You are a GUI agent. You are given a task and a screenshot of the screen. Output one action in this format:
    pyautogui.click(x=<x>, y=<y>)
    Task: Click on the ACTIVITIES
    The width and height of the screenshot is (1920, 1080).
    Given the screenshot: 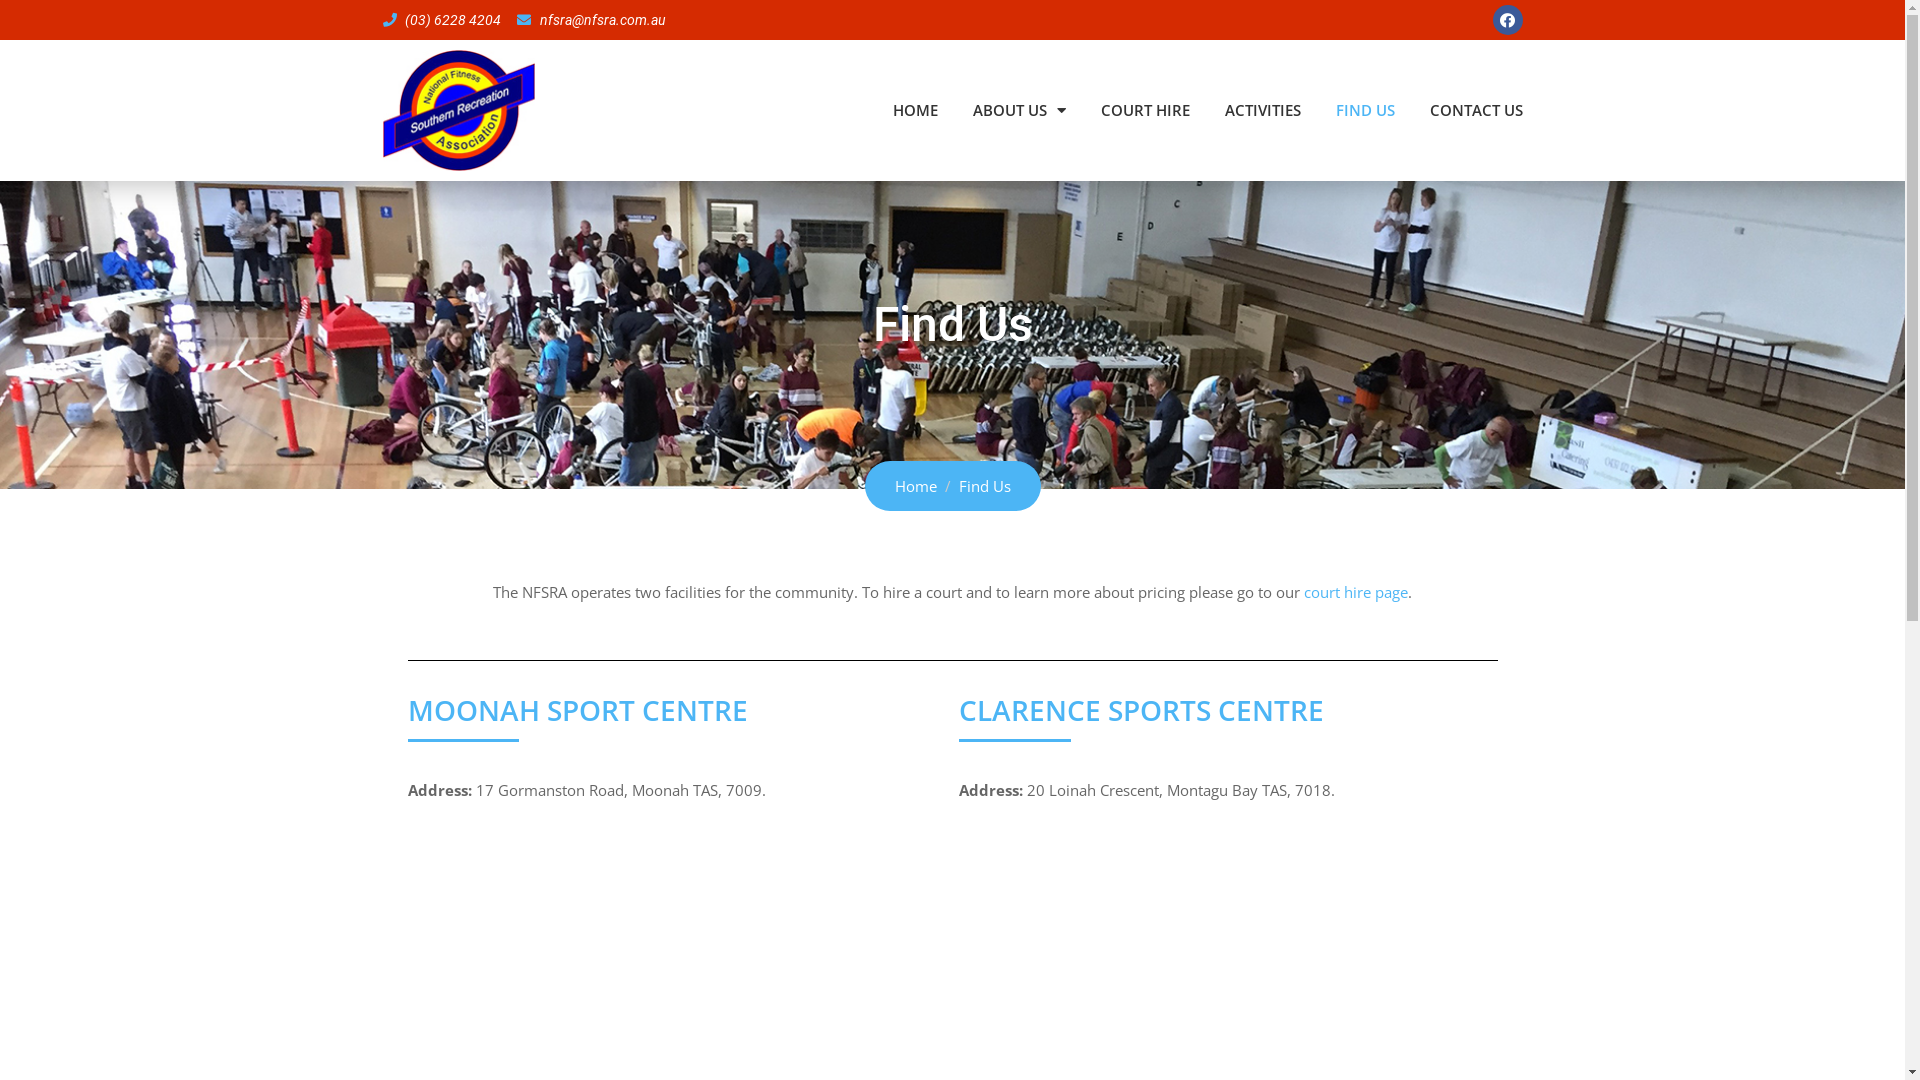 What is the action you would take?
    pyautogui.click(x=1262, y=110)
    